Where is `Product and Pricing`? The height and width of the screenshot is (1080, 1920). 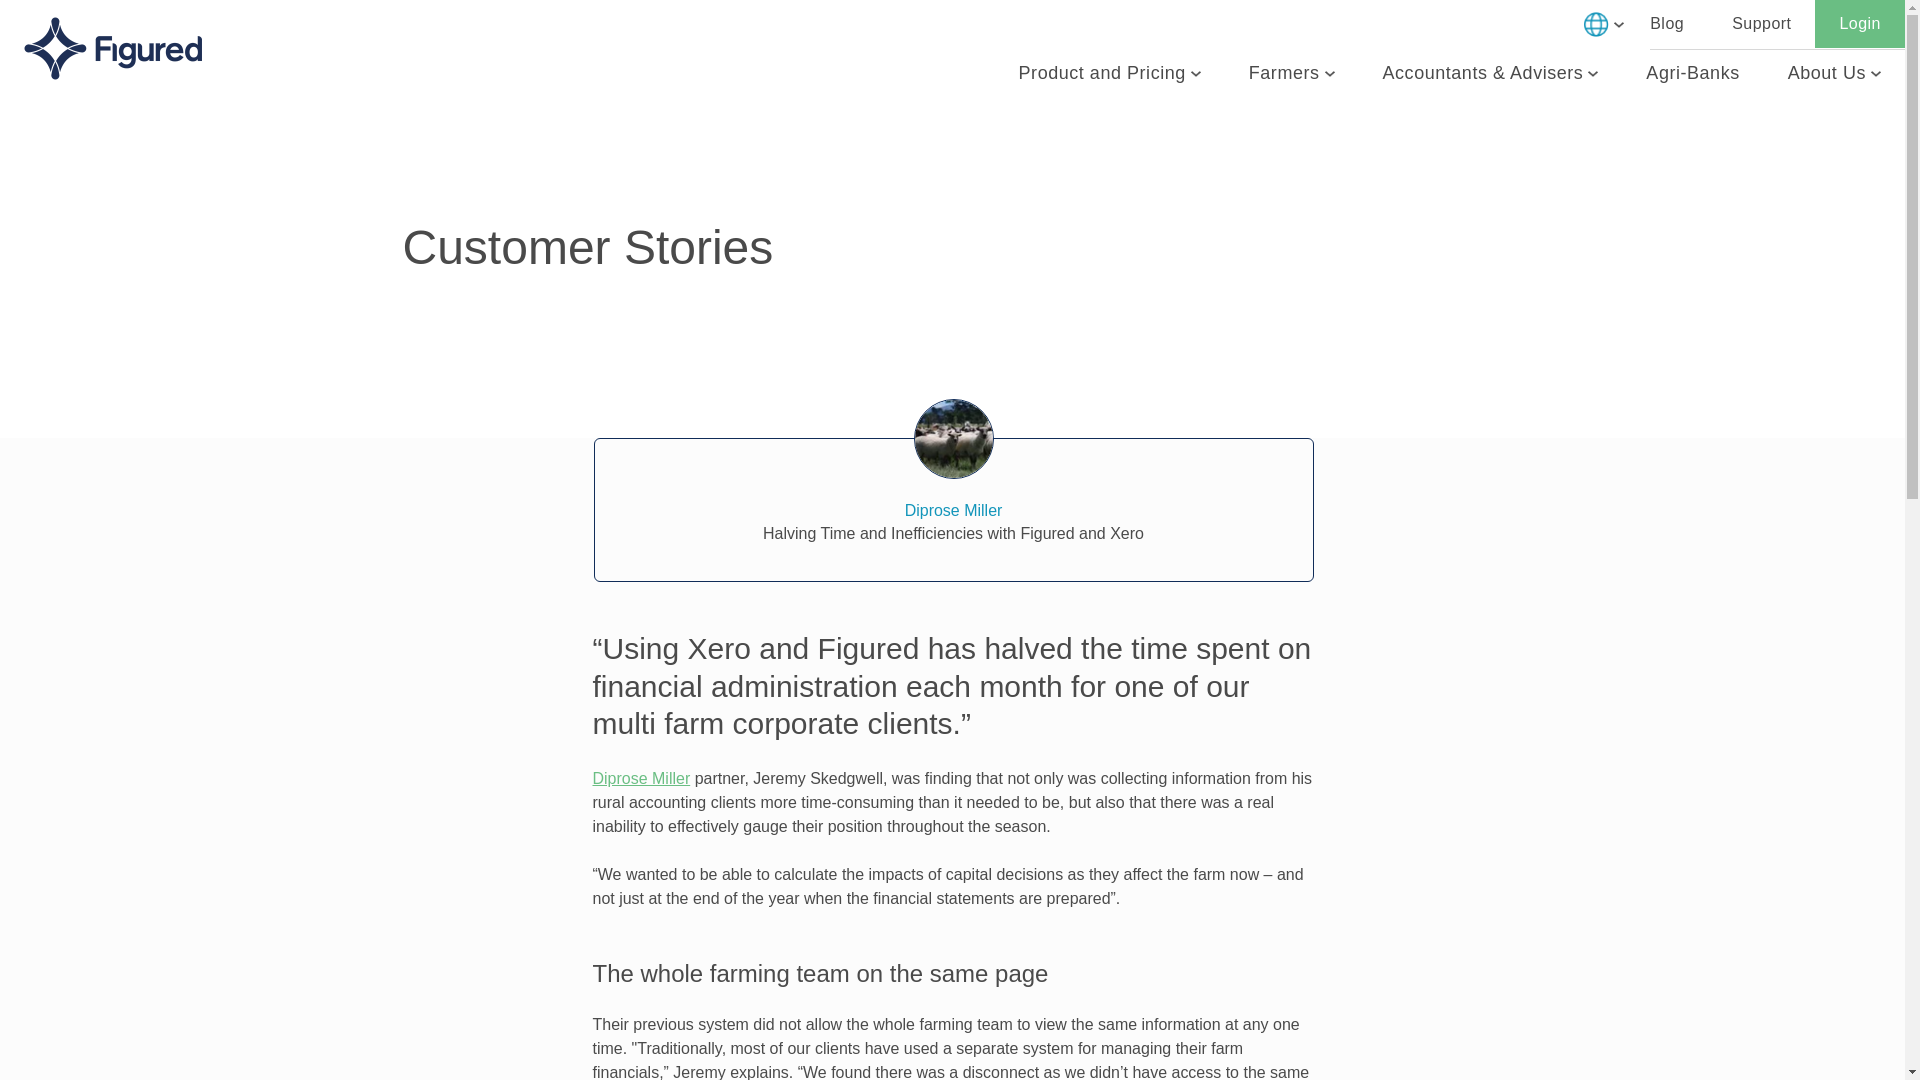
Product and Pricing is located at coordinates (1110, 74).